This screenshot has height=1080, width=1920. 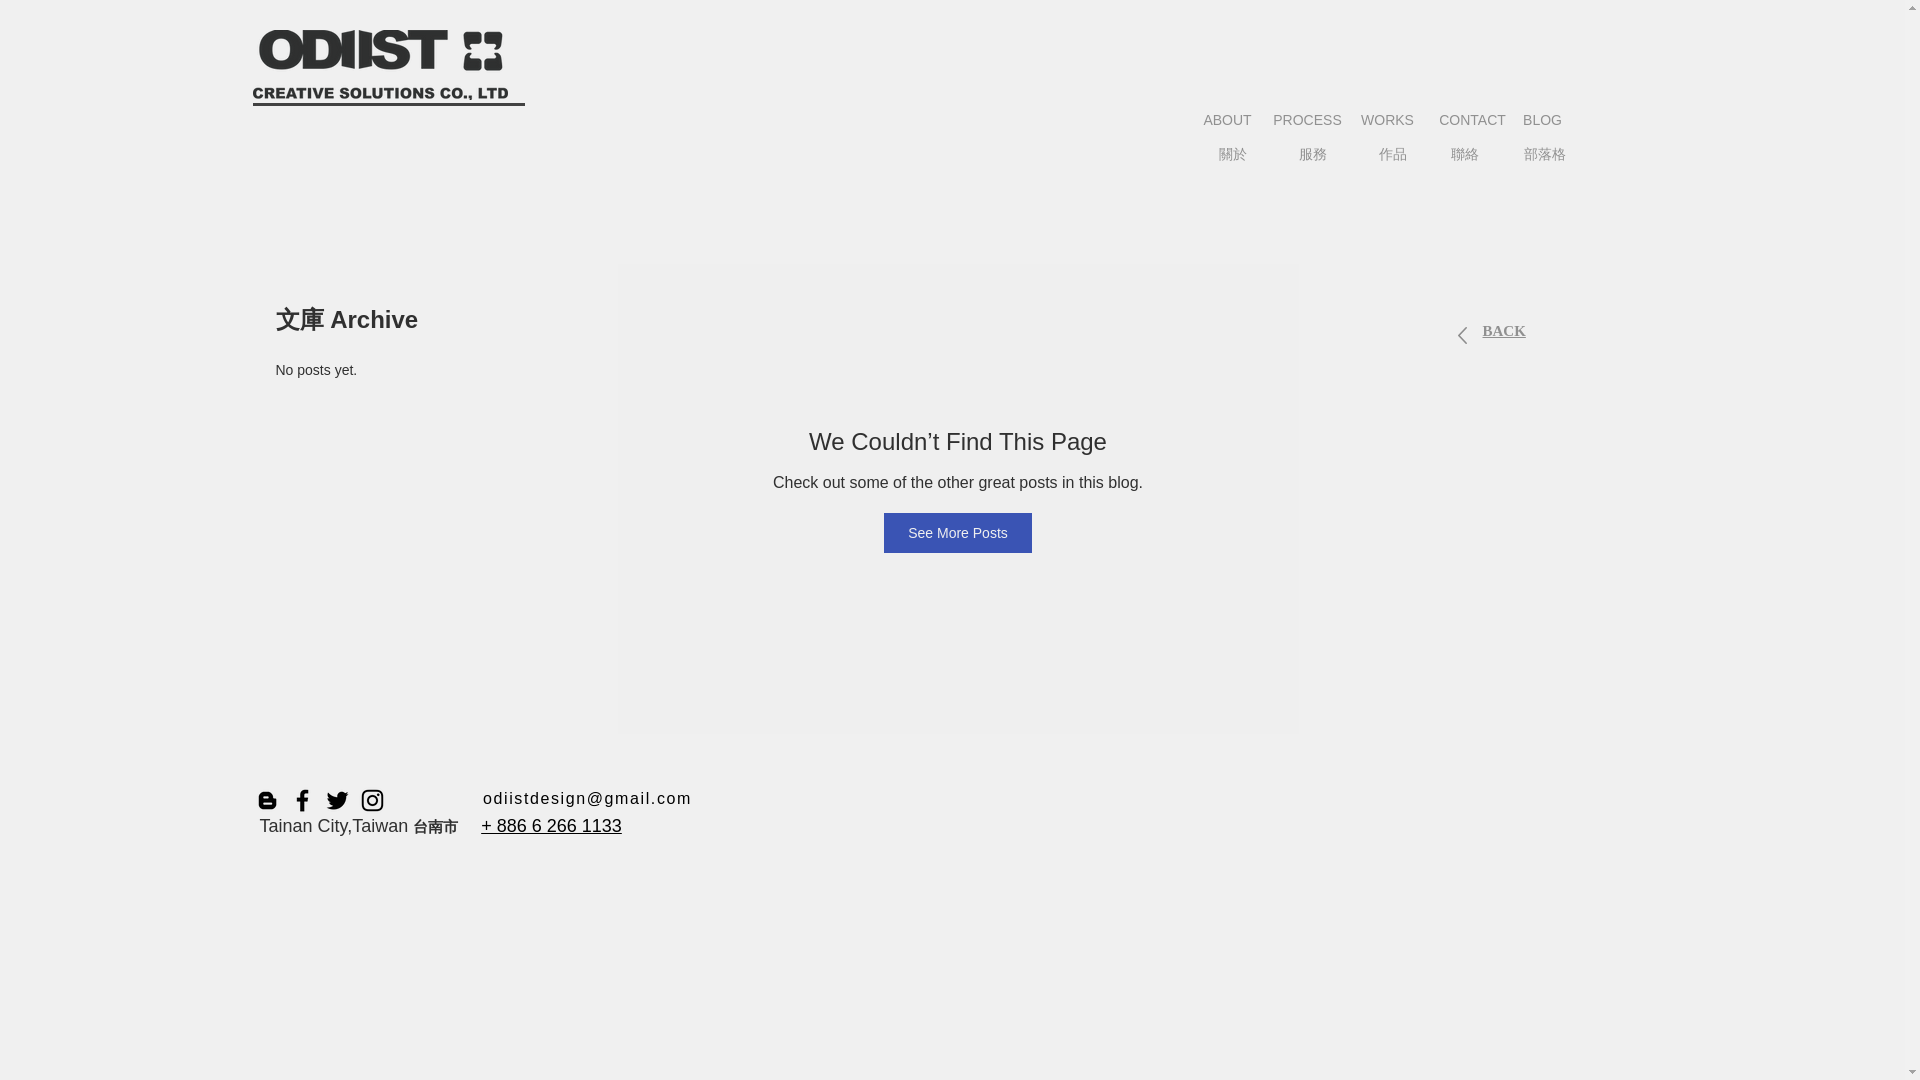 What do you see at coordinates (1228, 121) in the screenshot?
I see `ABOUT` at bounding box center [1228, 121].